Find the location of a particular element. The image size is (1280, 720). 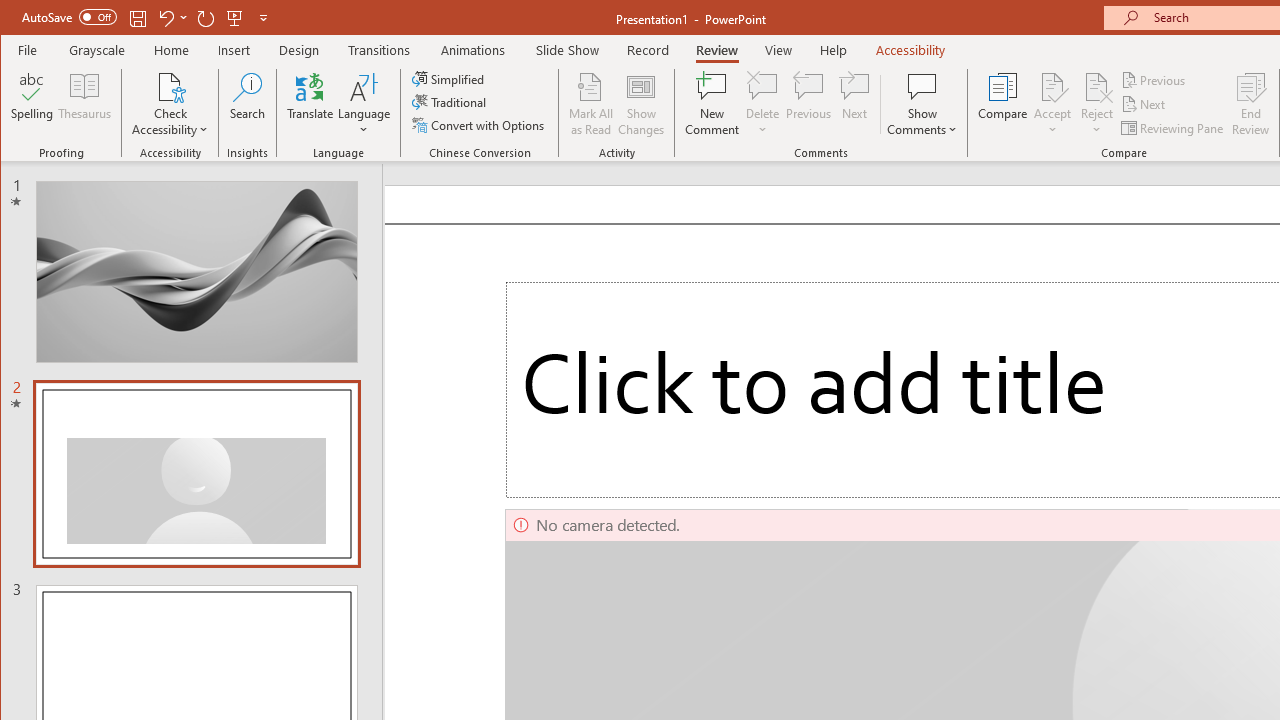

Translate is located at coordinates (310, 104).